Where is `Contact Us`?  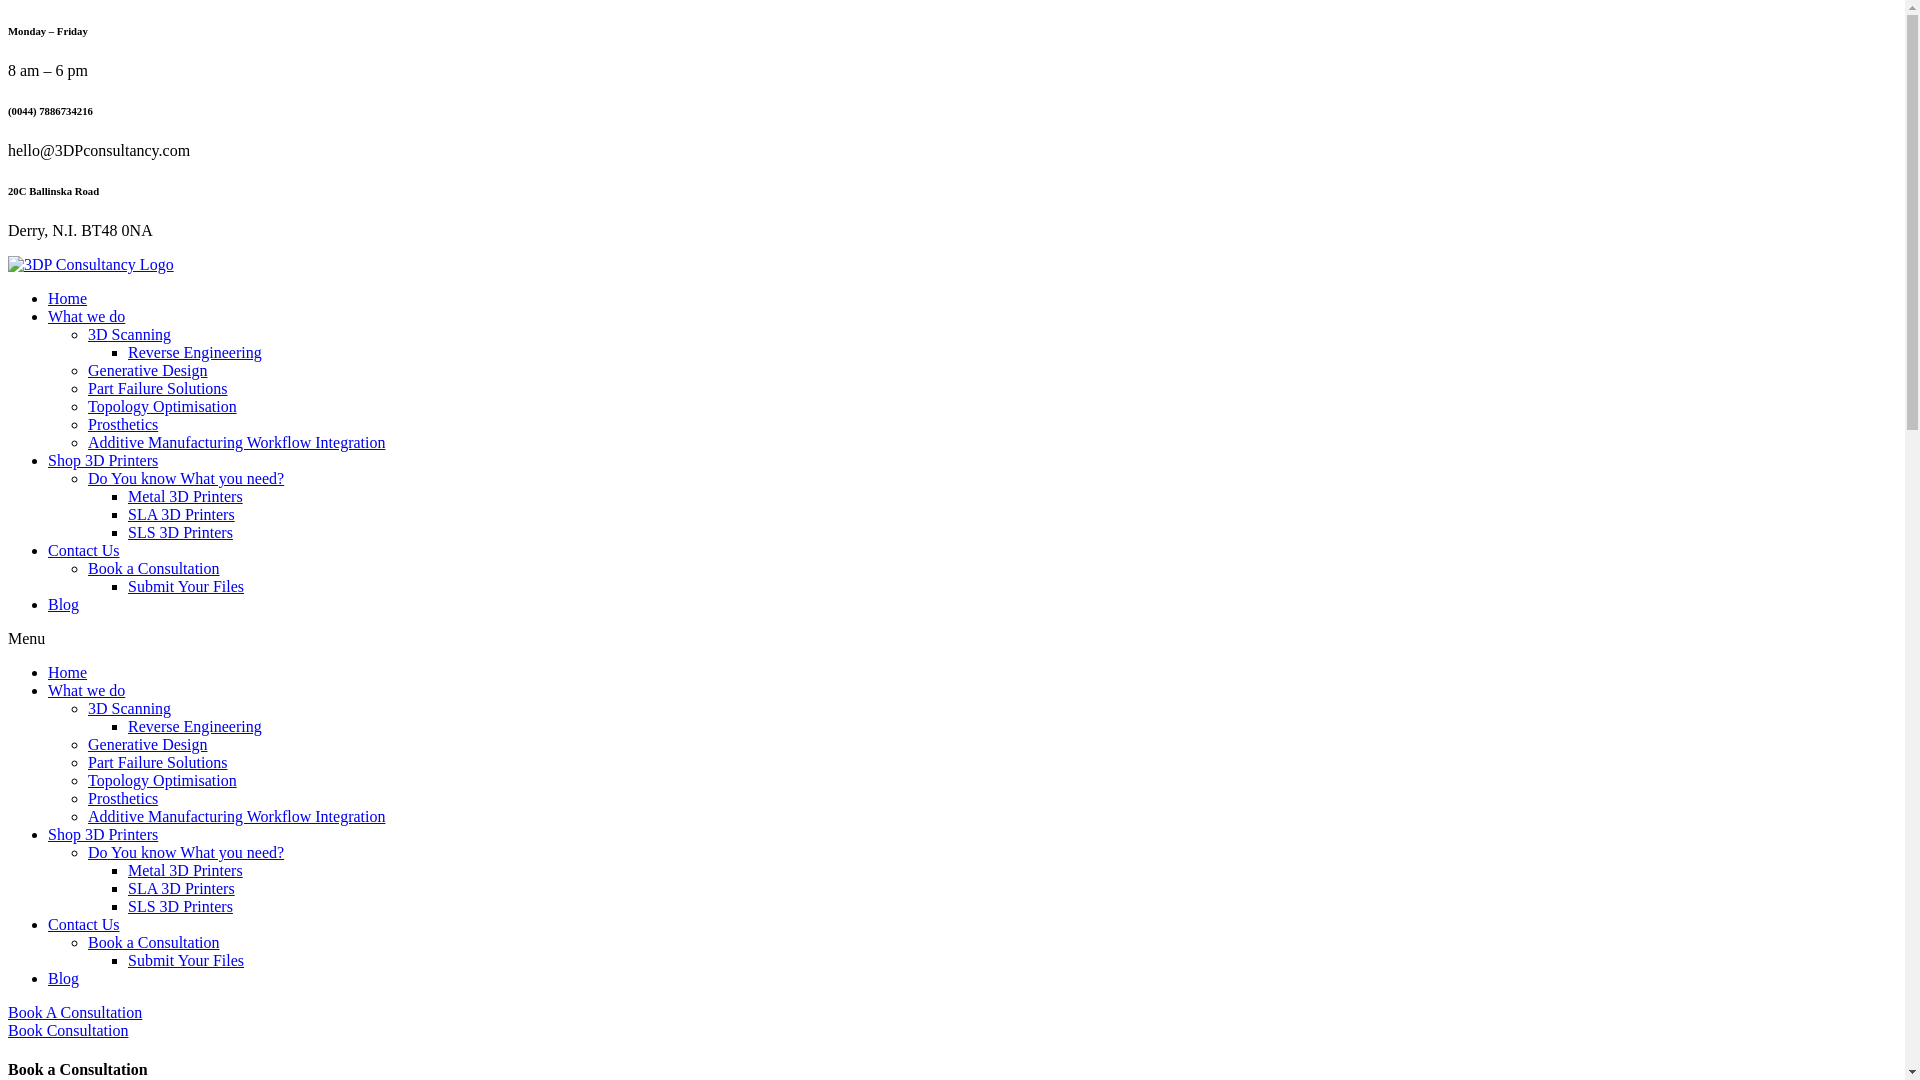 Contact Us is located at coordinates (84, 924).